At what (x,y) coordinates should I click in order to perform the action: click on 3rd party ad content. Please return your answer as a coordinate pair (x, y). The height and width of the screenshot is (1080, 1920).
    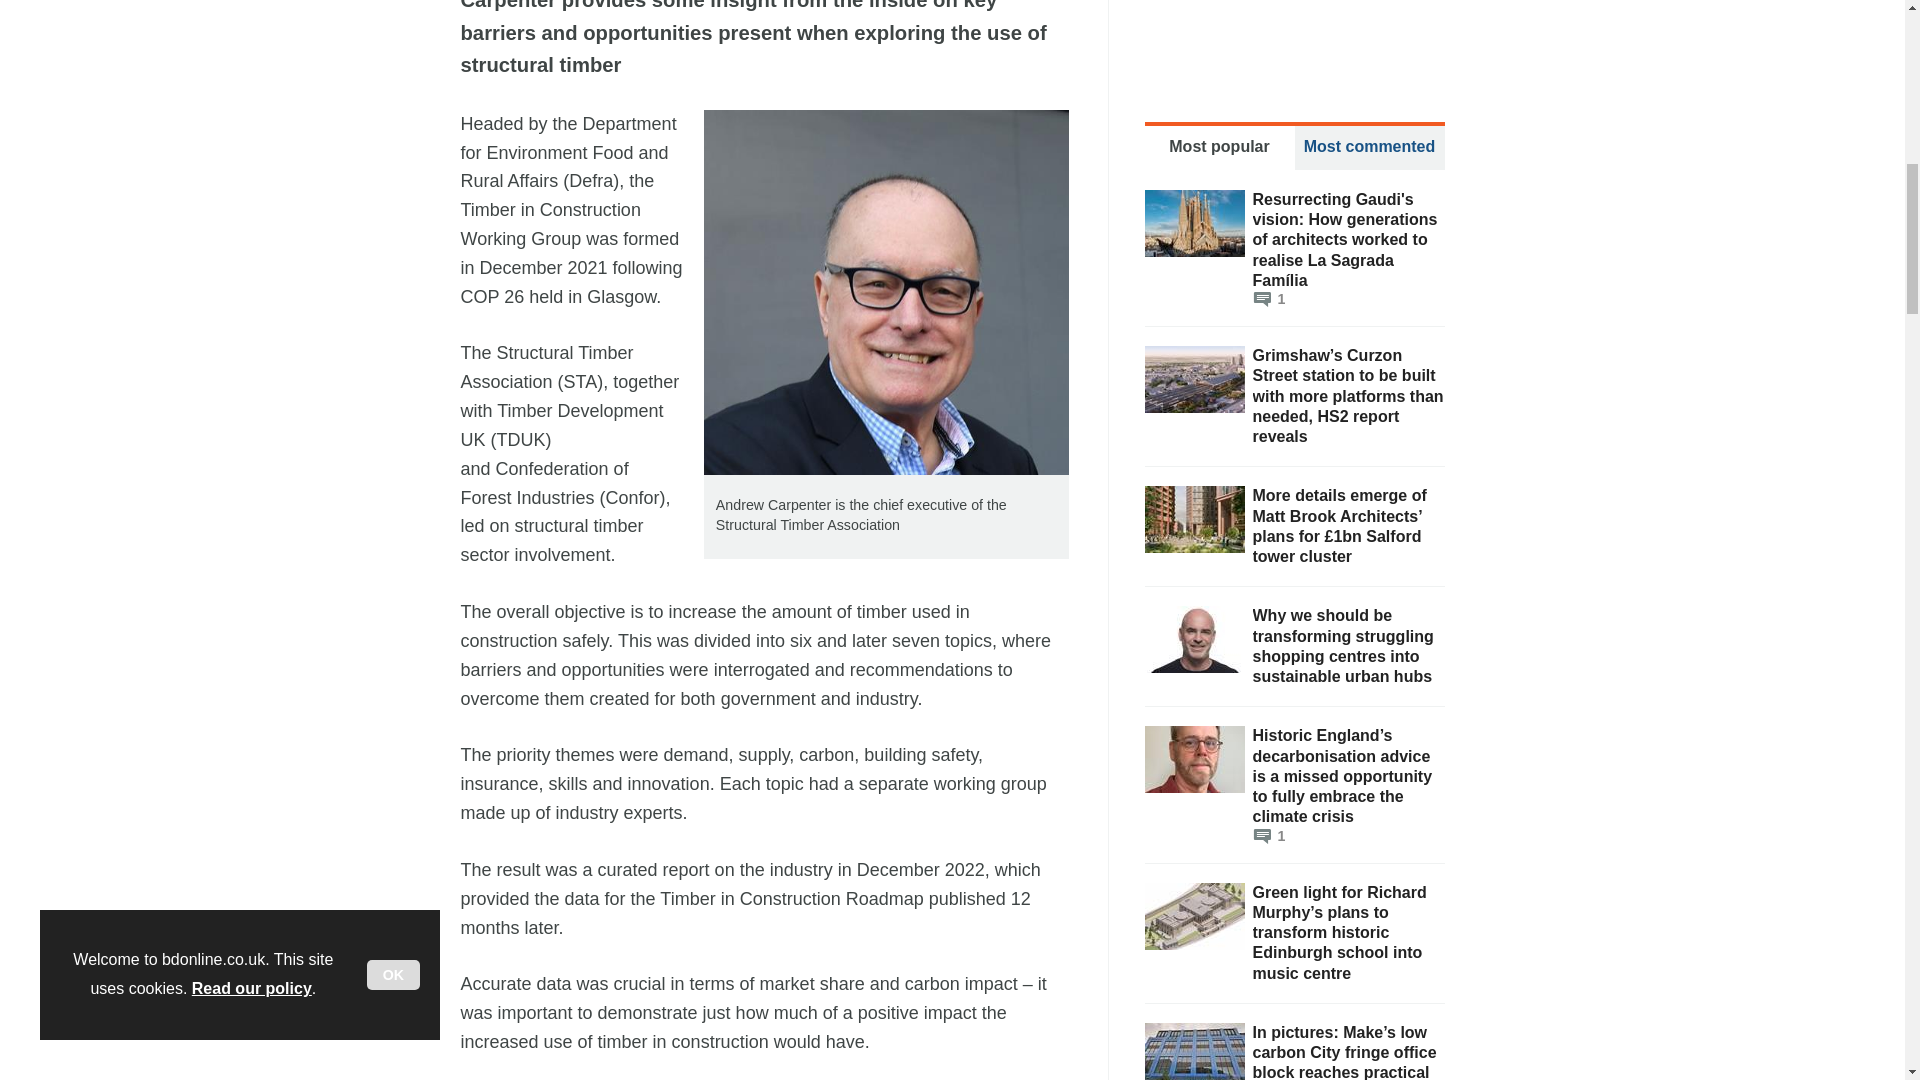
    Looking at the image, I should click on (1294, 37).